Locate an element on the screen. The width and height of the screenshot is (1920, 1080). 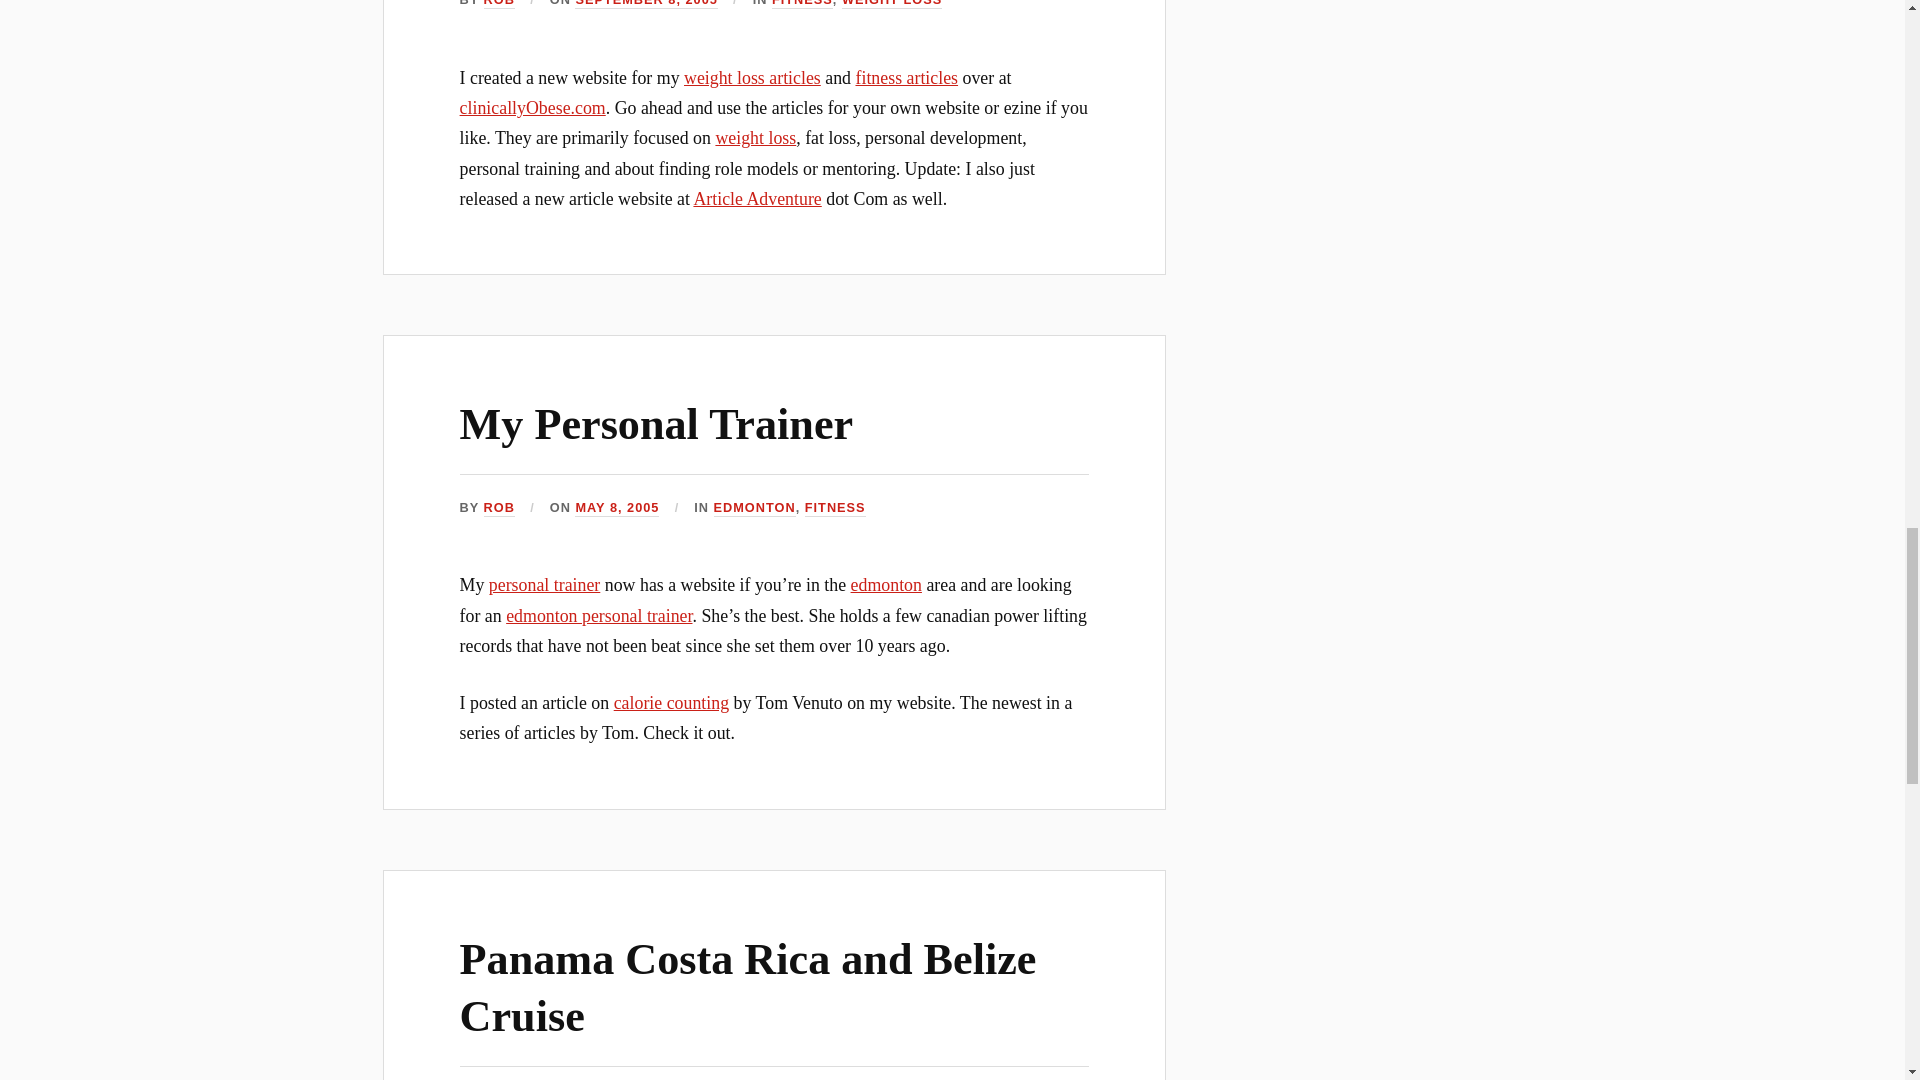
edmonton is located at coordinates (886, 584).